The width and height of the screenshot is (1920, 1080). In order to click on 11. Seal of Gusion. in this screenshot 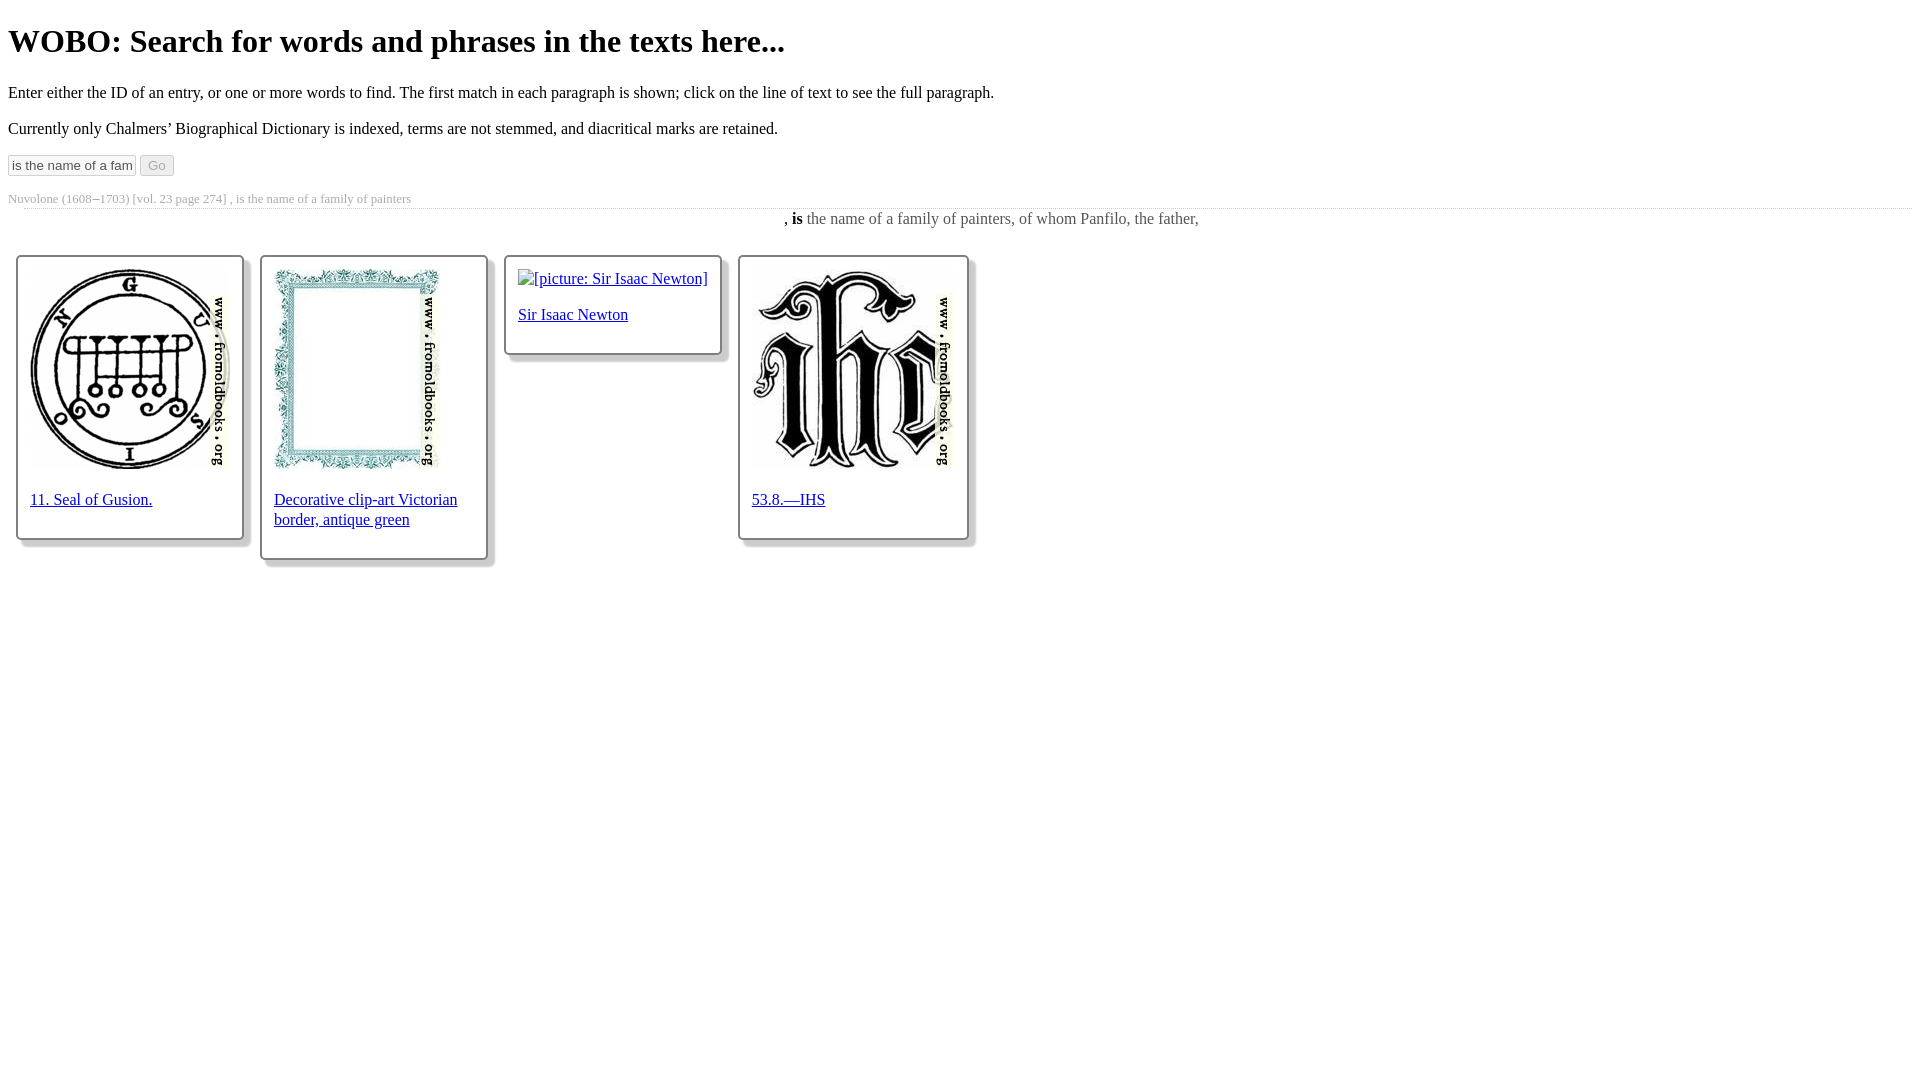, I will do `click(92, 499)`.